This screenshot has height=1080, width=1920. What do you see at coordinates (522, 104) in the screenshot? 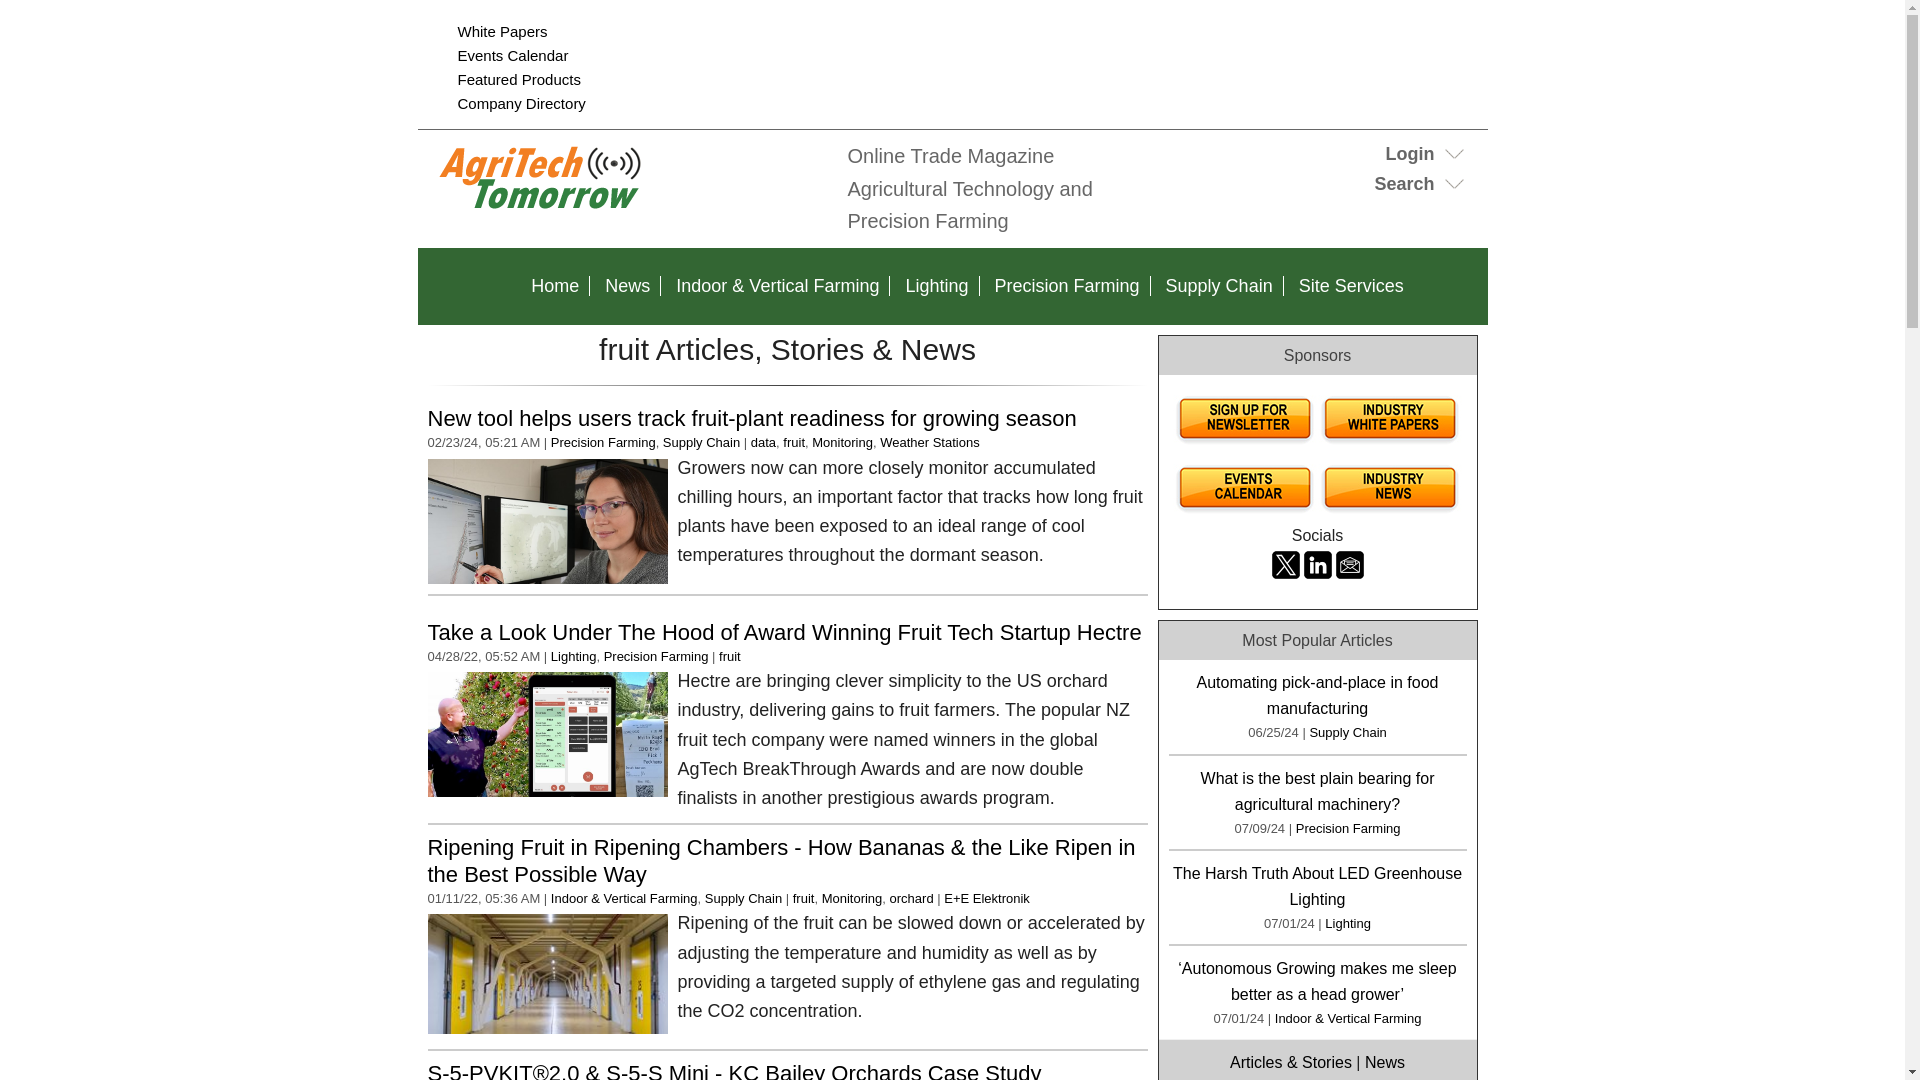
I see `Company Directory` at bounding box center [522, 104].